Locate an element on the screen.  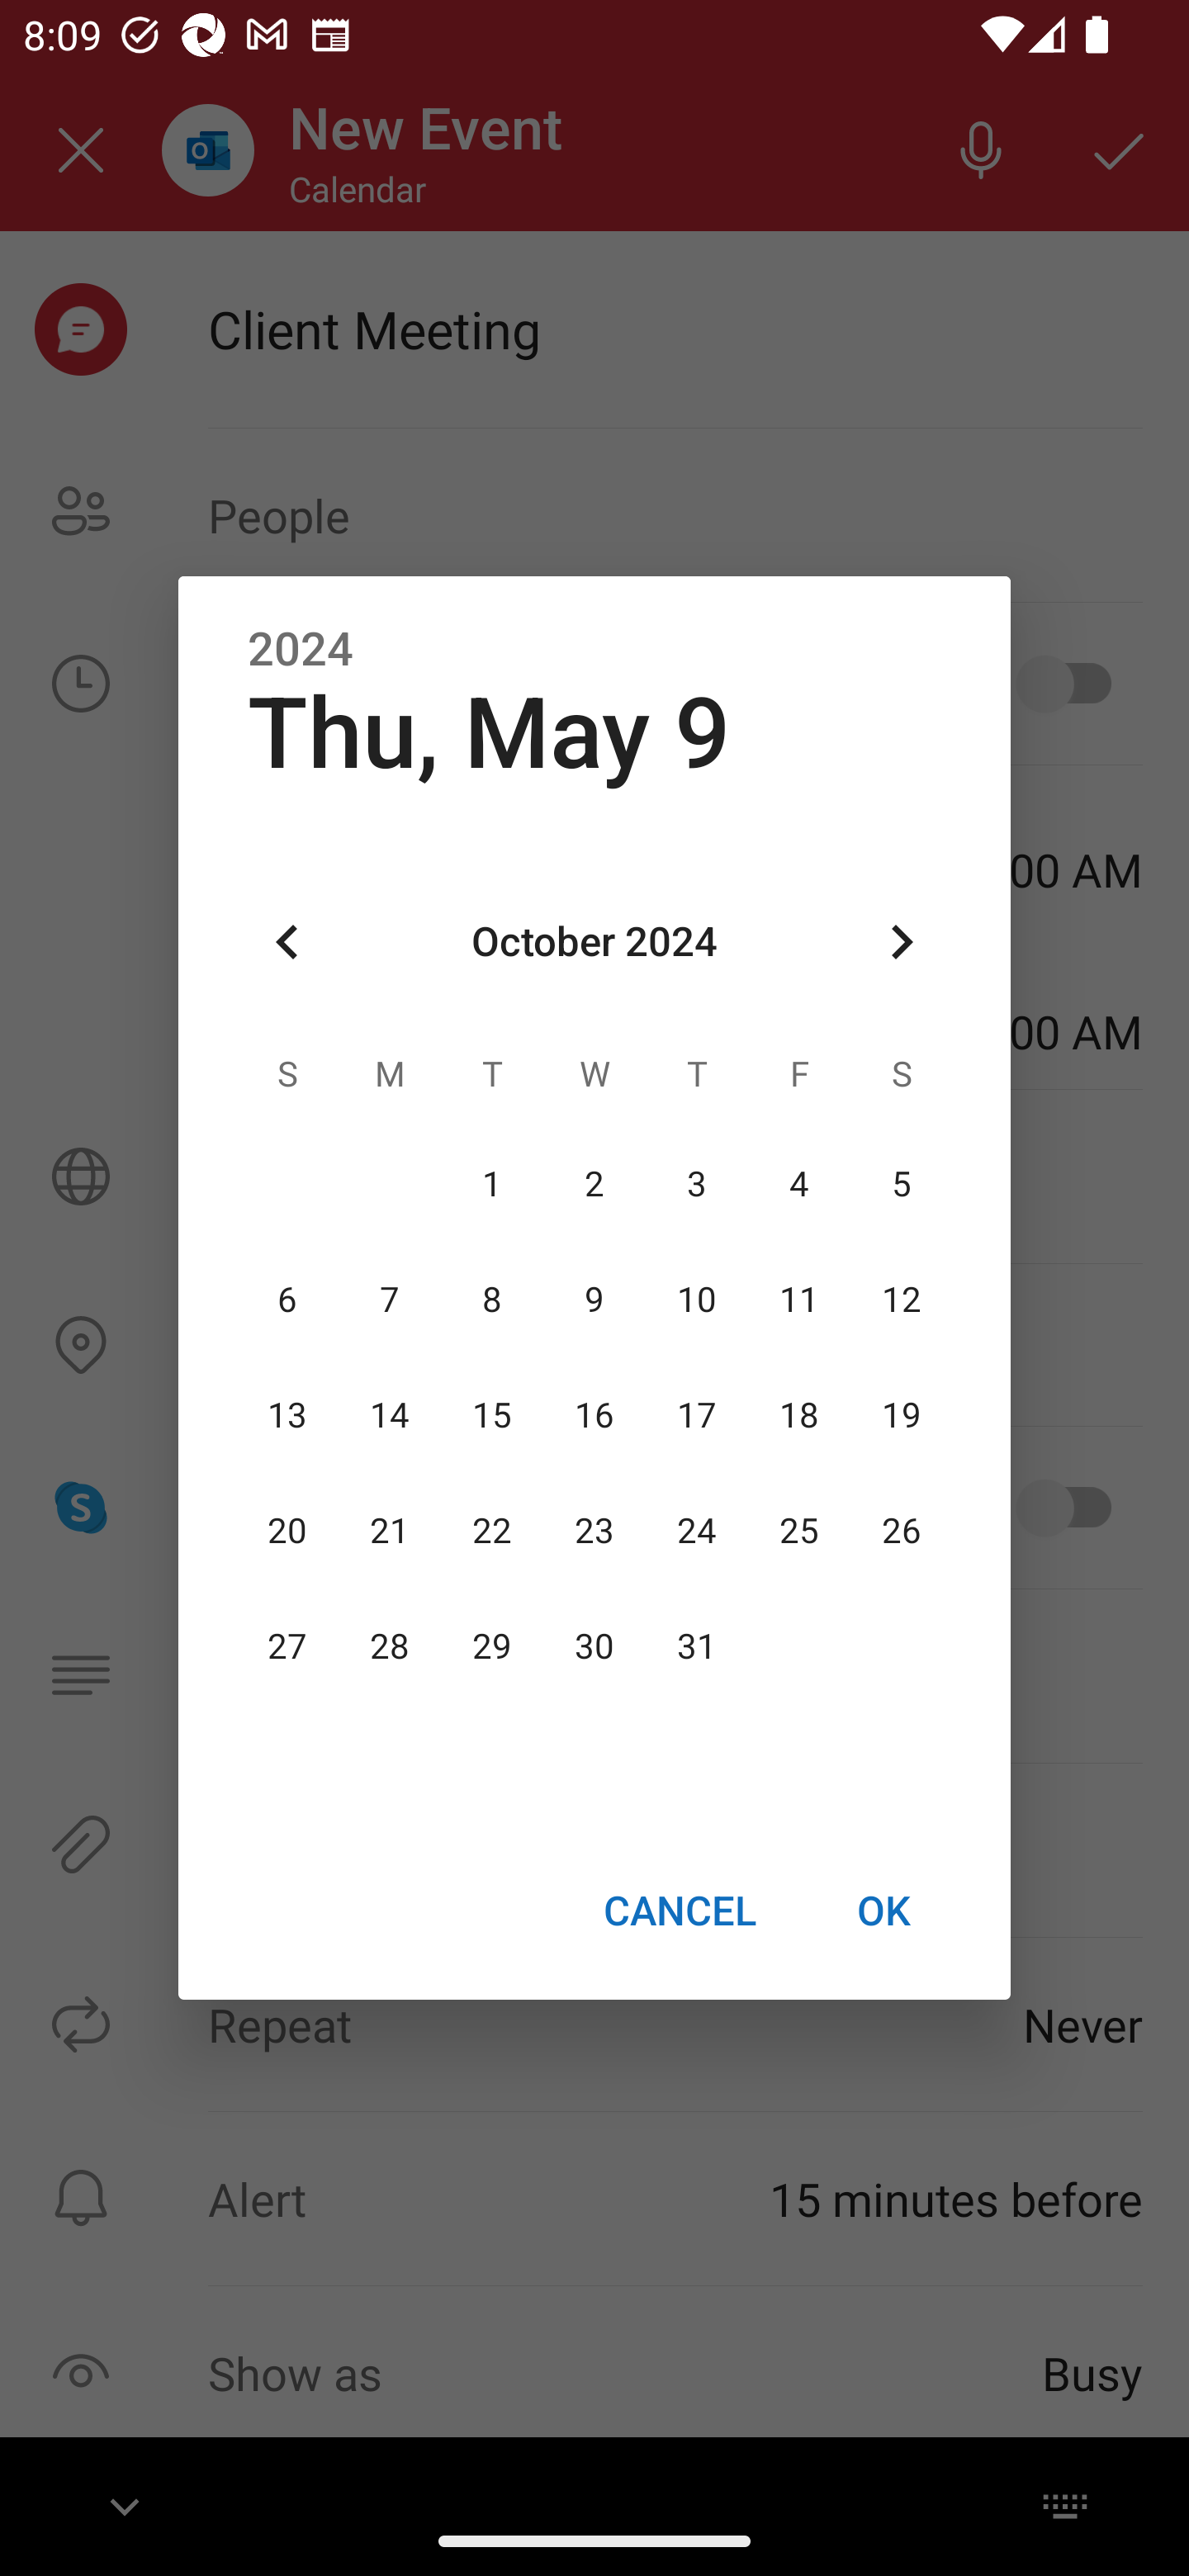
25 25 October 2024 is located at coordinates (798, 1531).